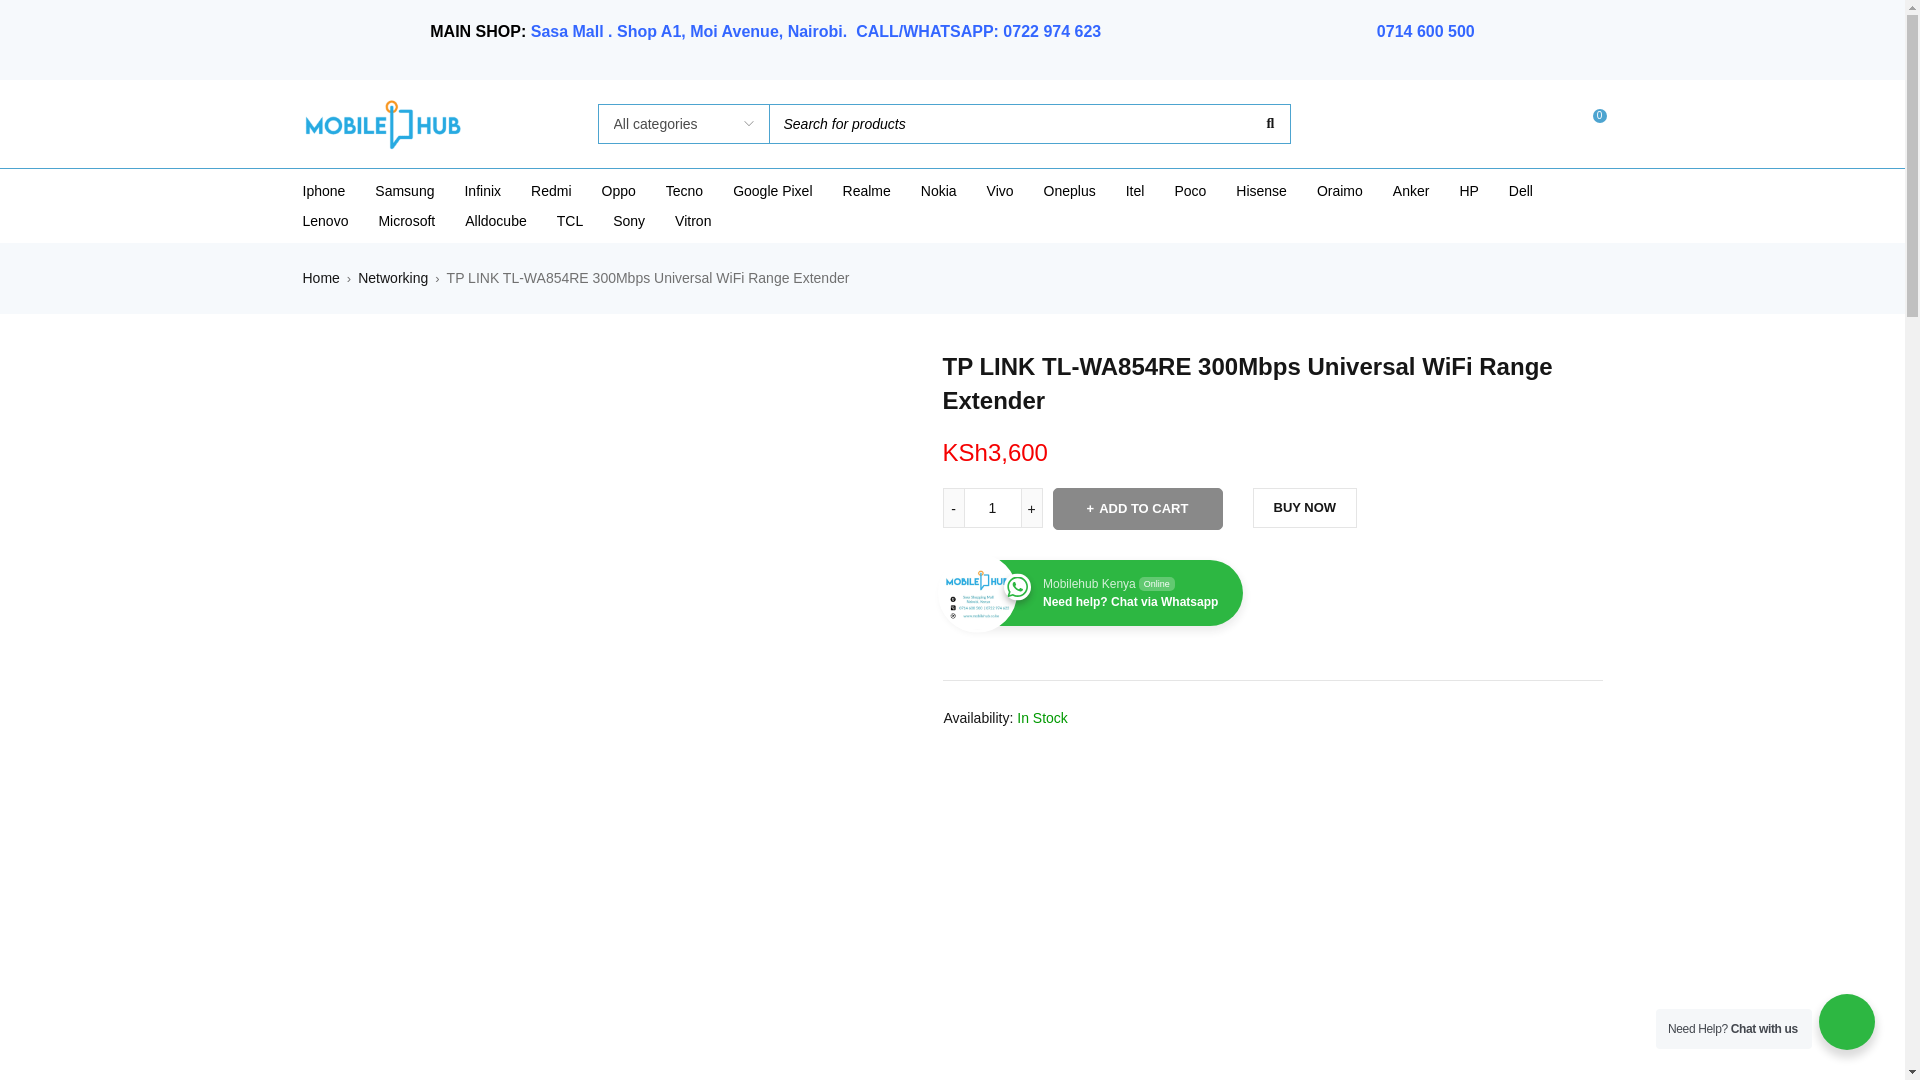  What do you see at coordinates (482, 191) in the screenshot?
I see `Infinix` at bounding box center [482, 191].